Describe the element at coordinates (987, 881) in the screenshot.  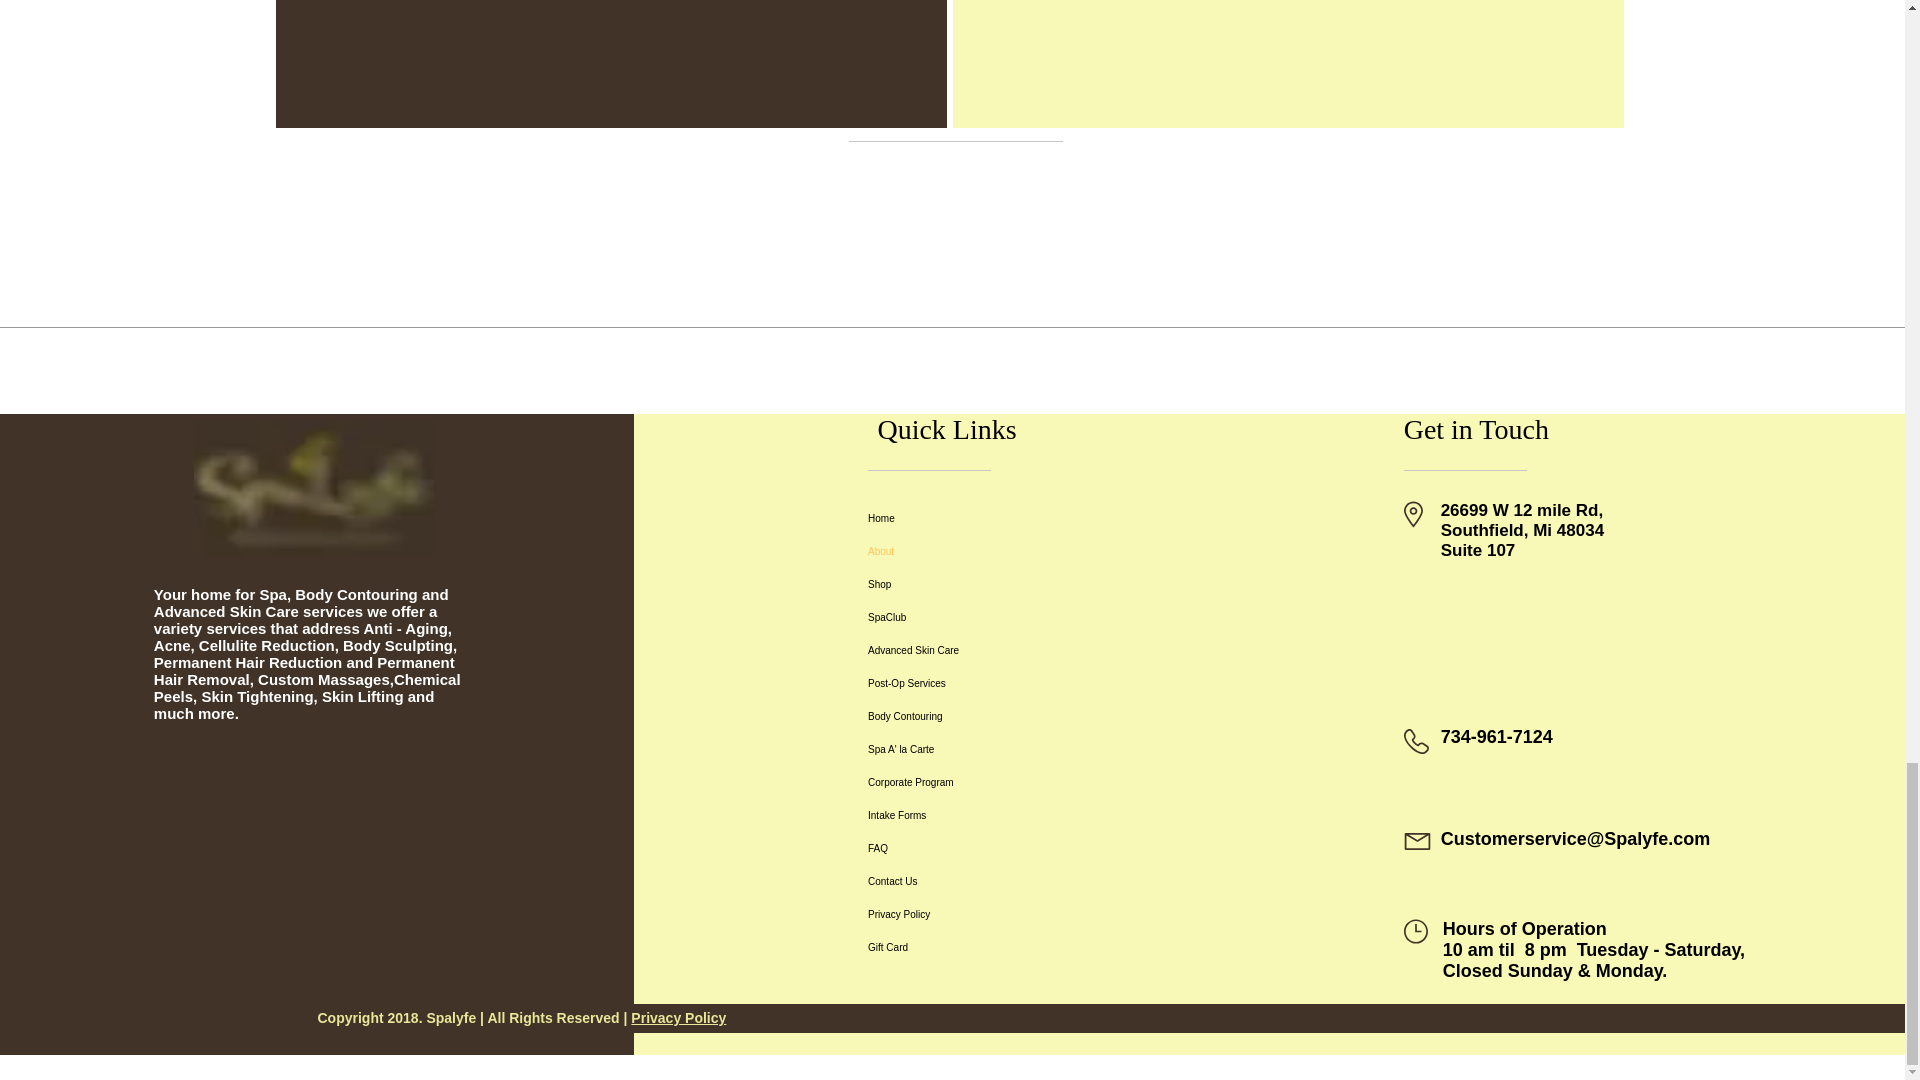
I see `Contact Us` at that location.